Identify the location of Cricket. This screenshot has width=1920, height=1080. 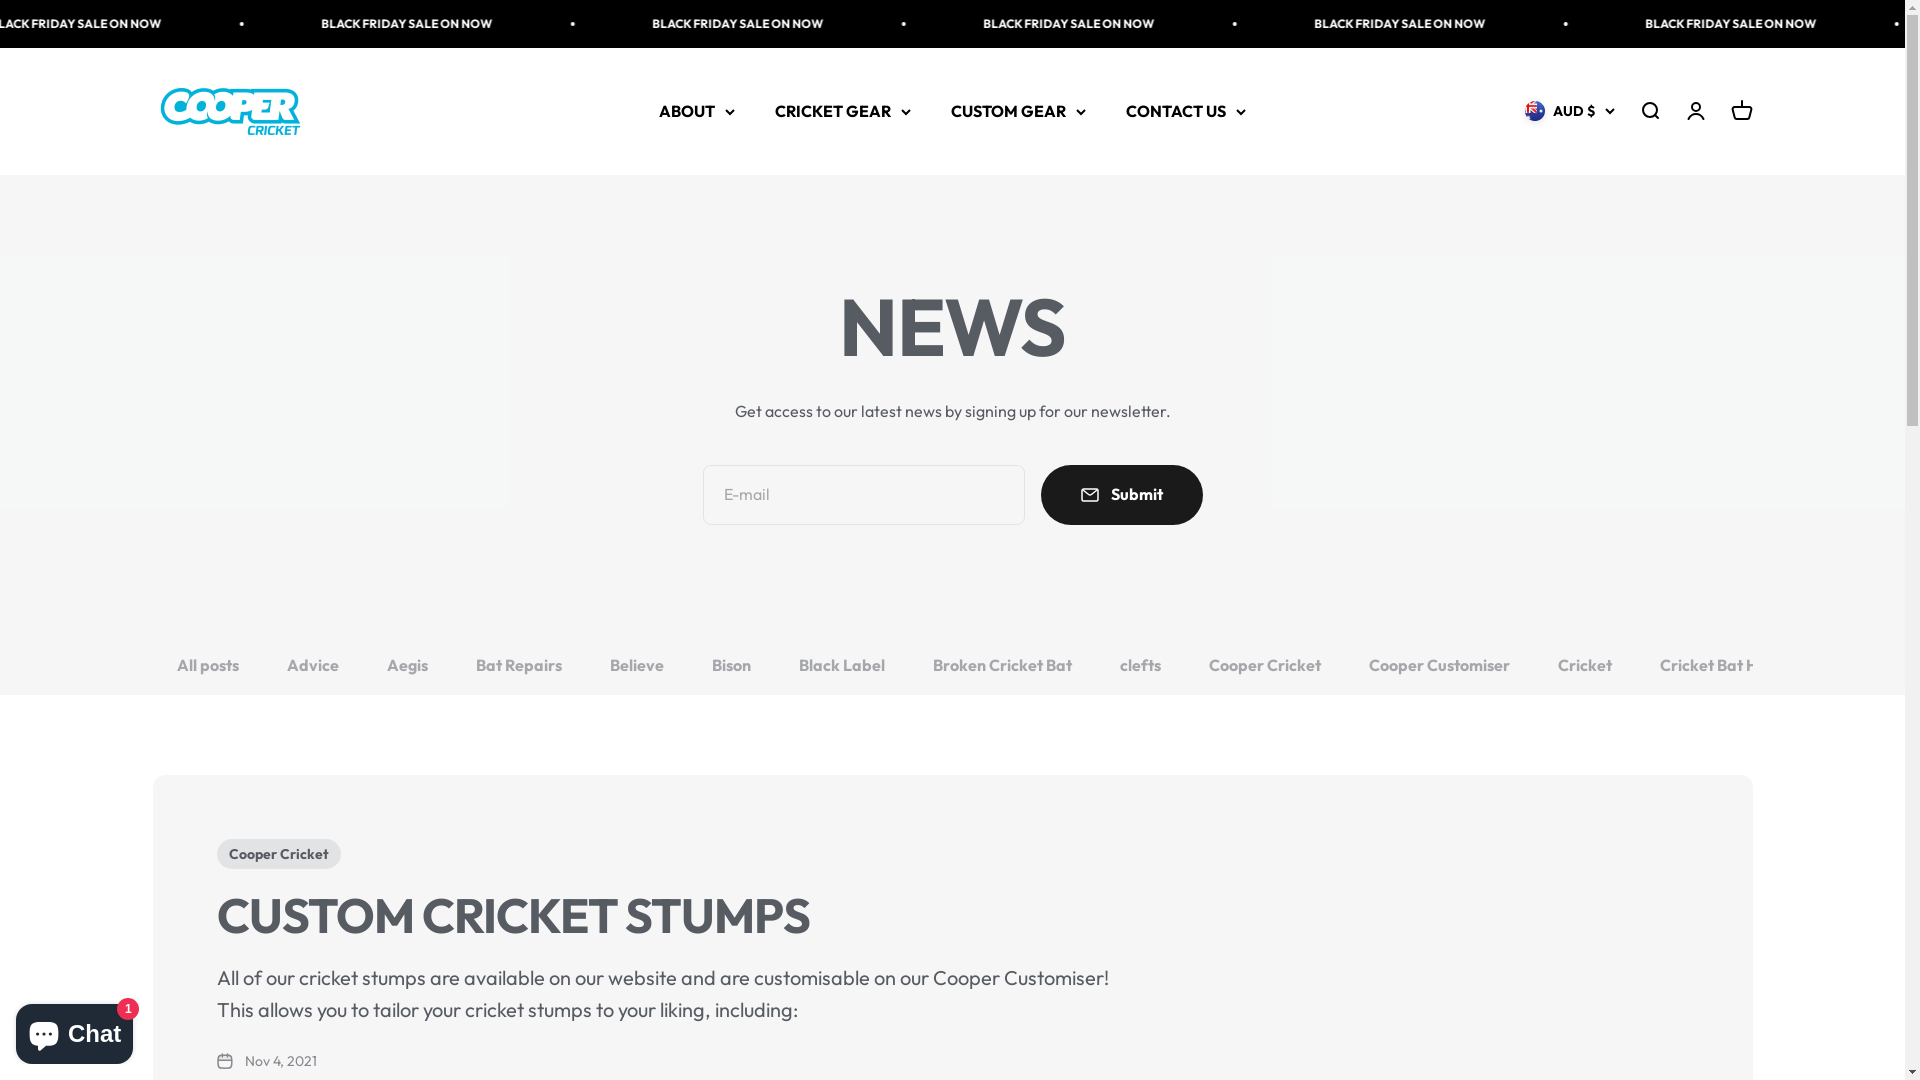
(1585, 666).